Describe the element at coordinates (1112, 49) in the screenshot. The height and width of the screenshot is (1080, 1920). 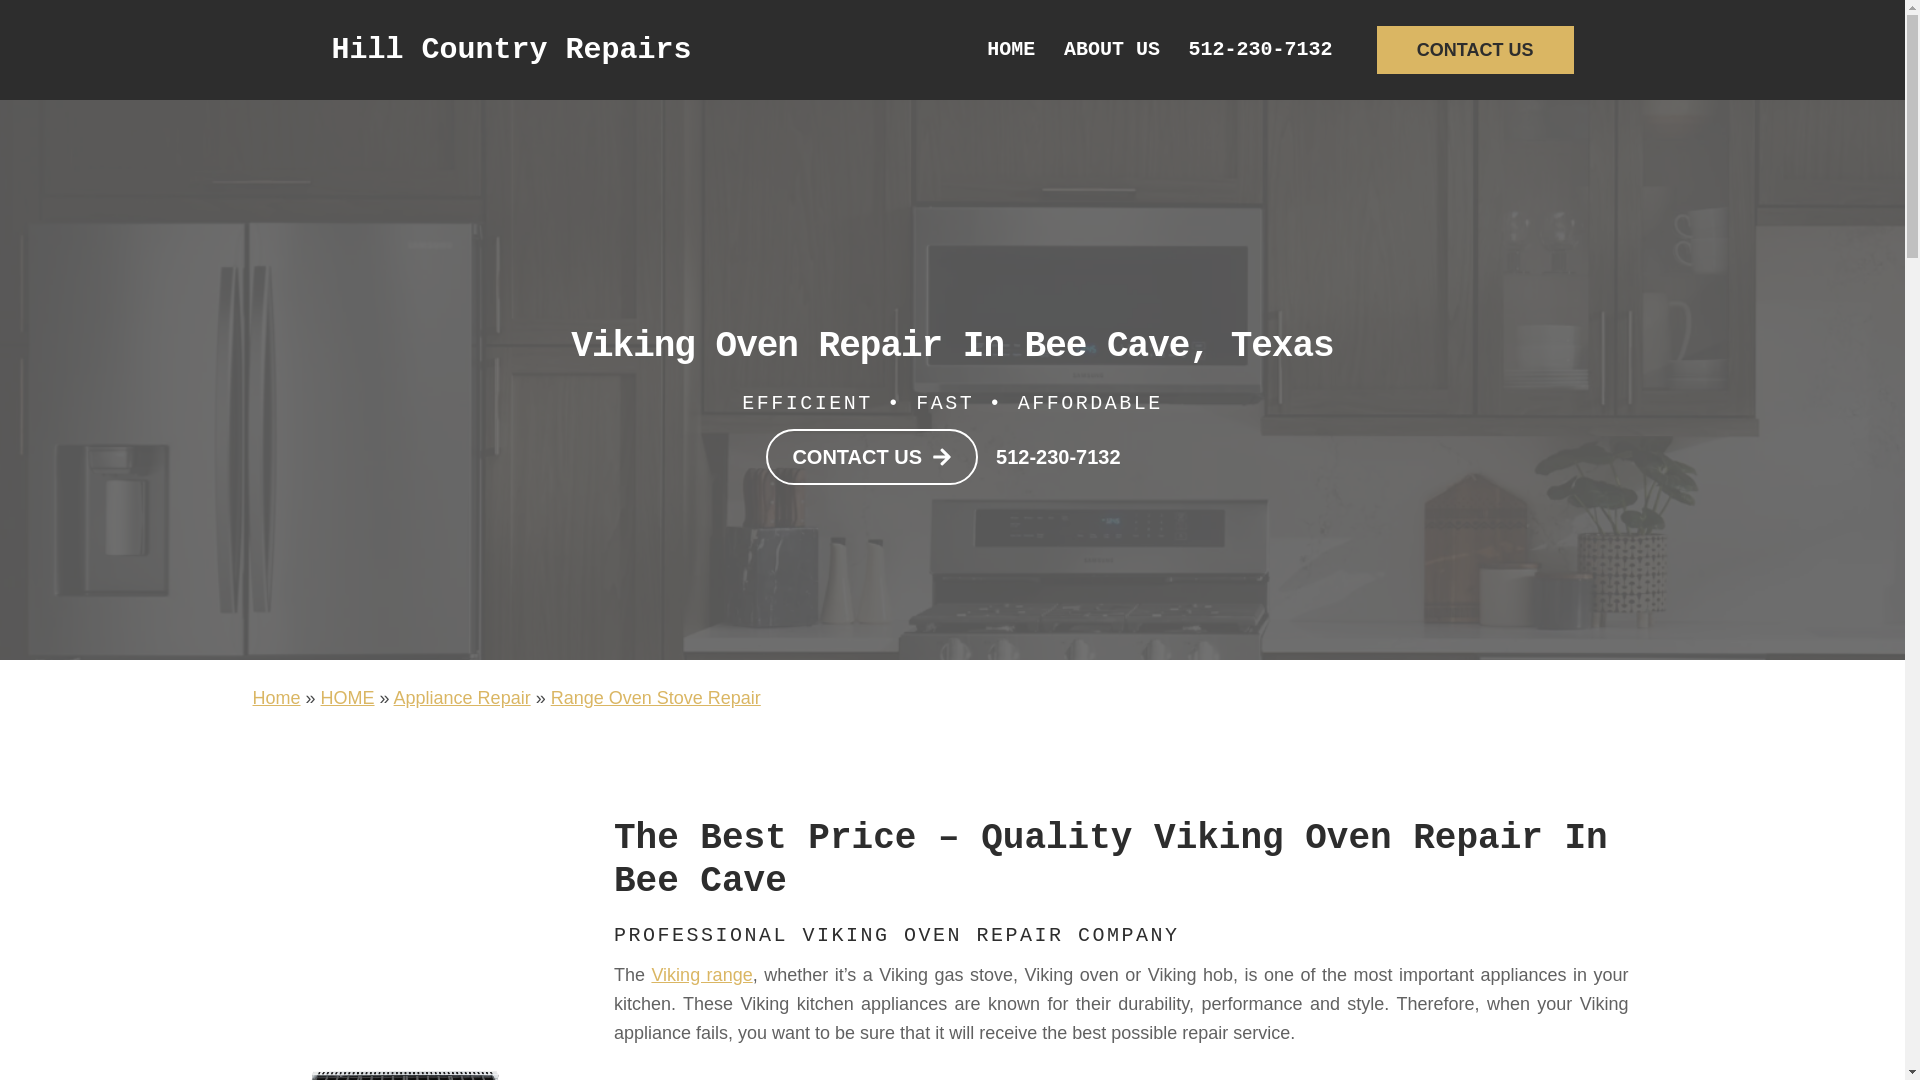
I see `ABOUT US` at that location.